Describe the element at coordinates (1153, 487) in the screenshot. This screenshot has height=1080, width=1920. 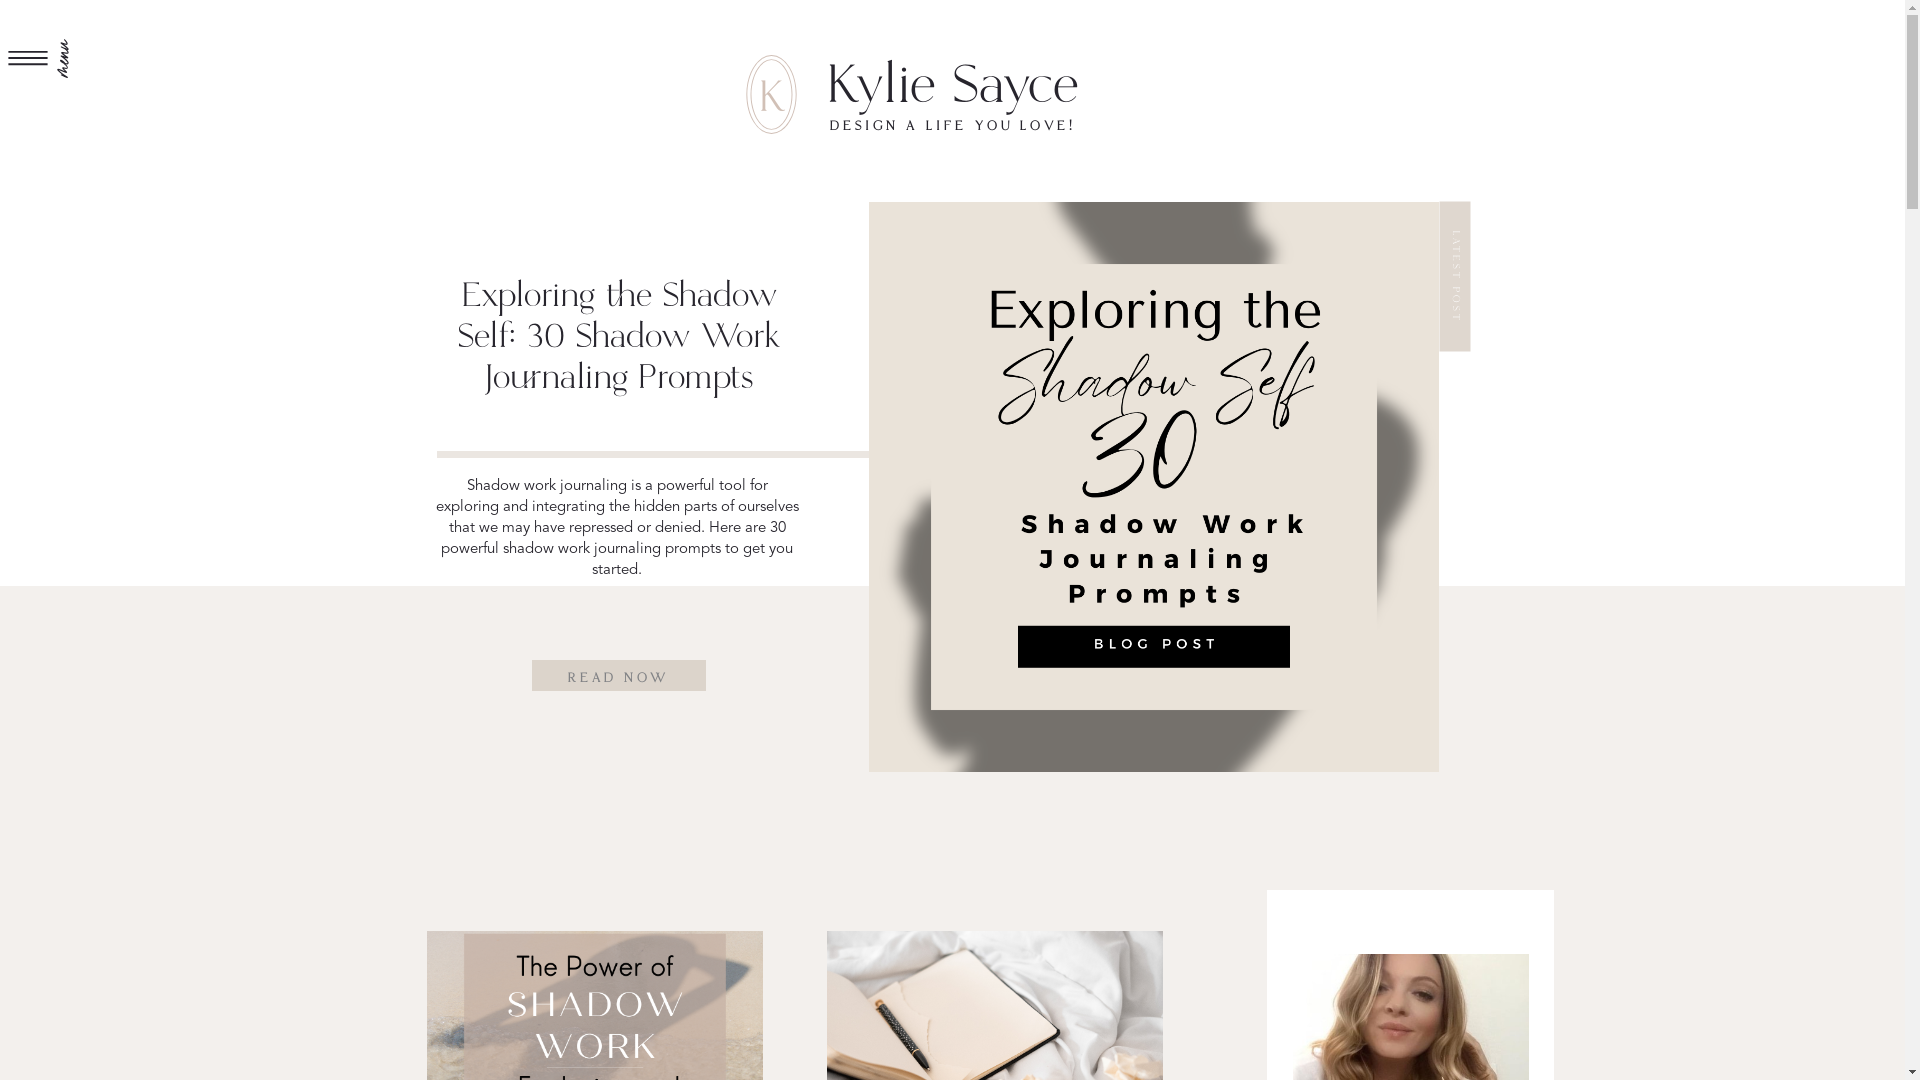
I see `Exploring the Shadow Self: 30 Shadow Work Journaling Prompts` at that location.